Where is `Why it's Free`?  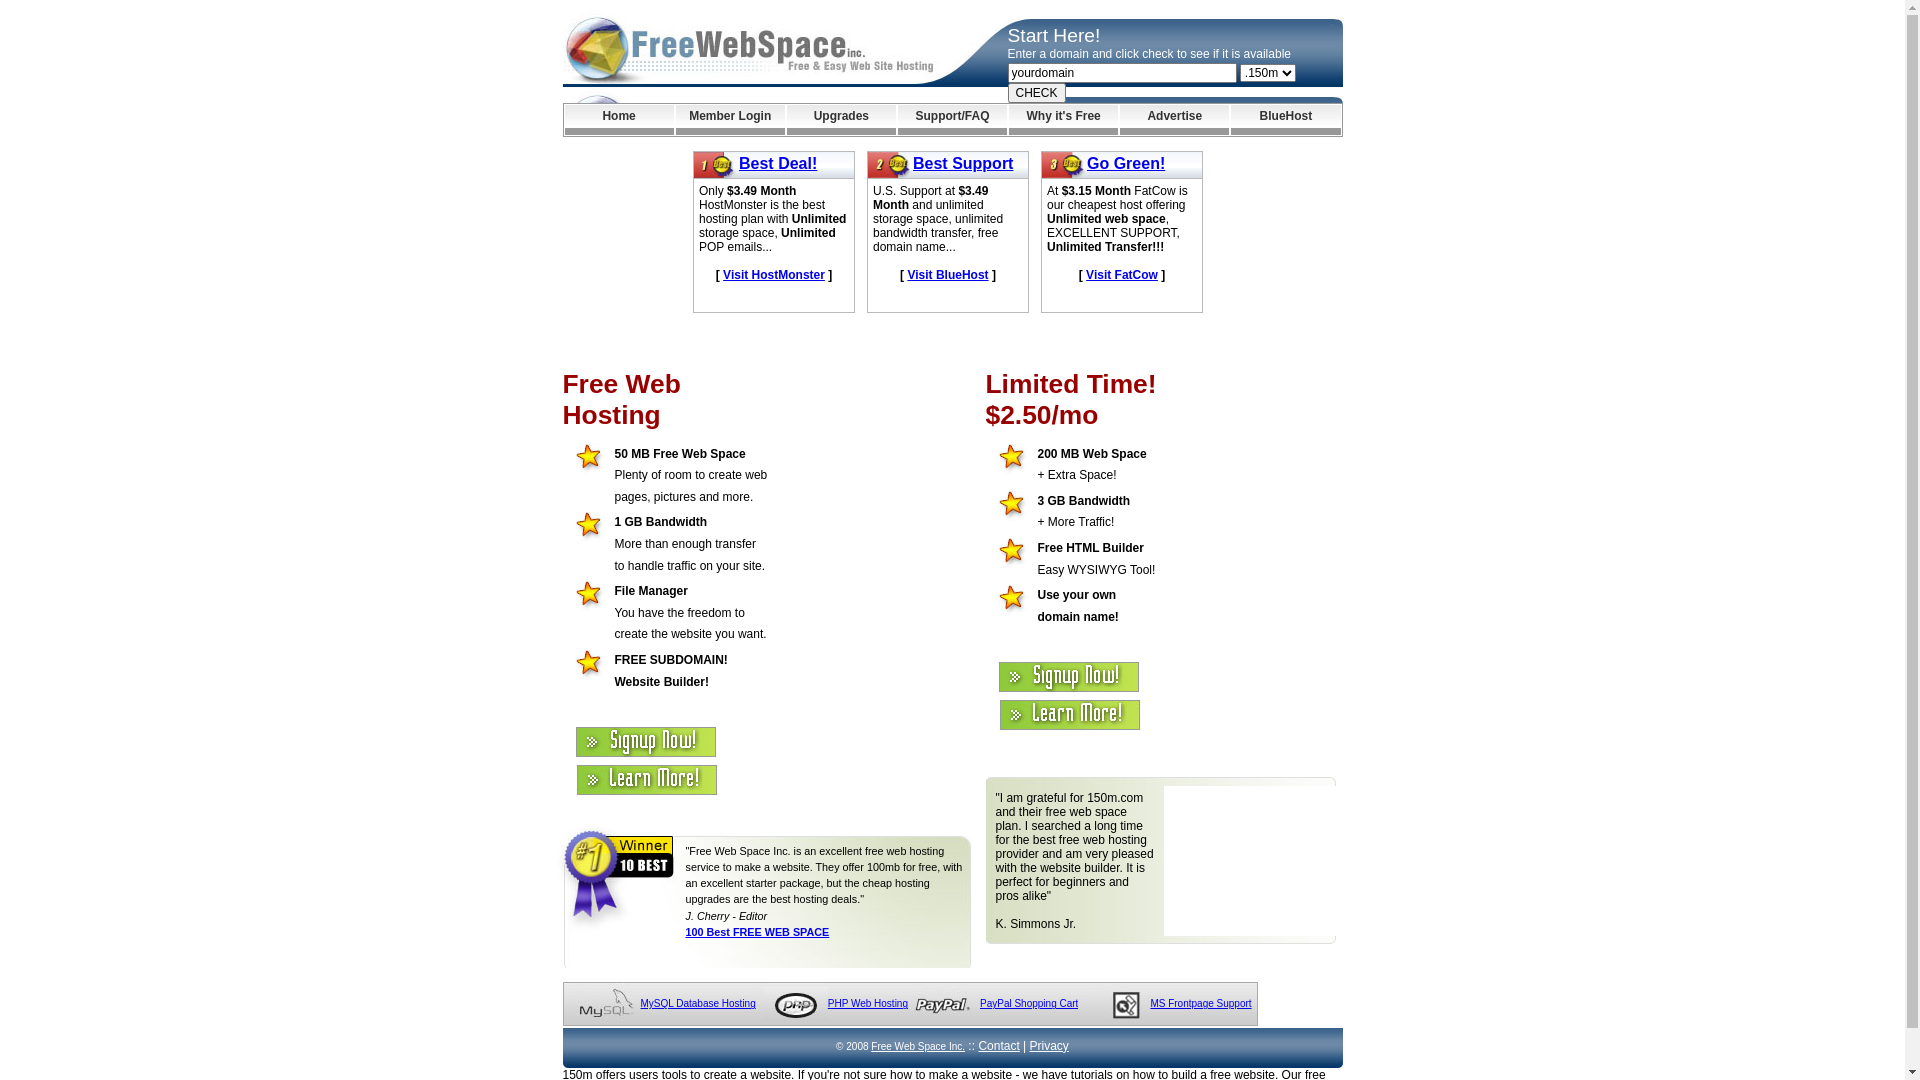
Why it's Free is located at coordinates (1064, 120).